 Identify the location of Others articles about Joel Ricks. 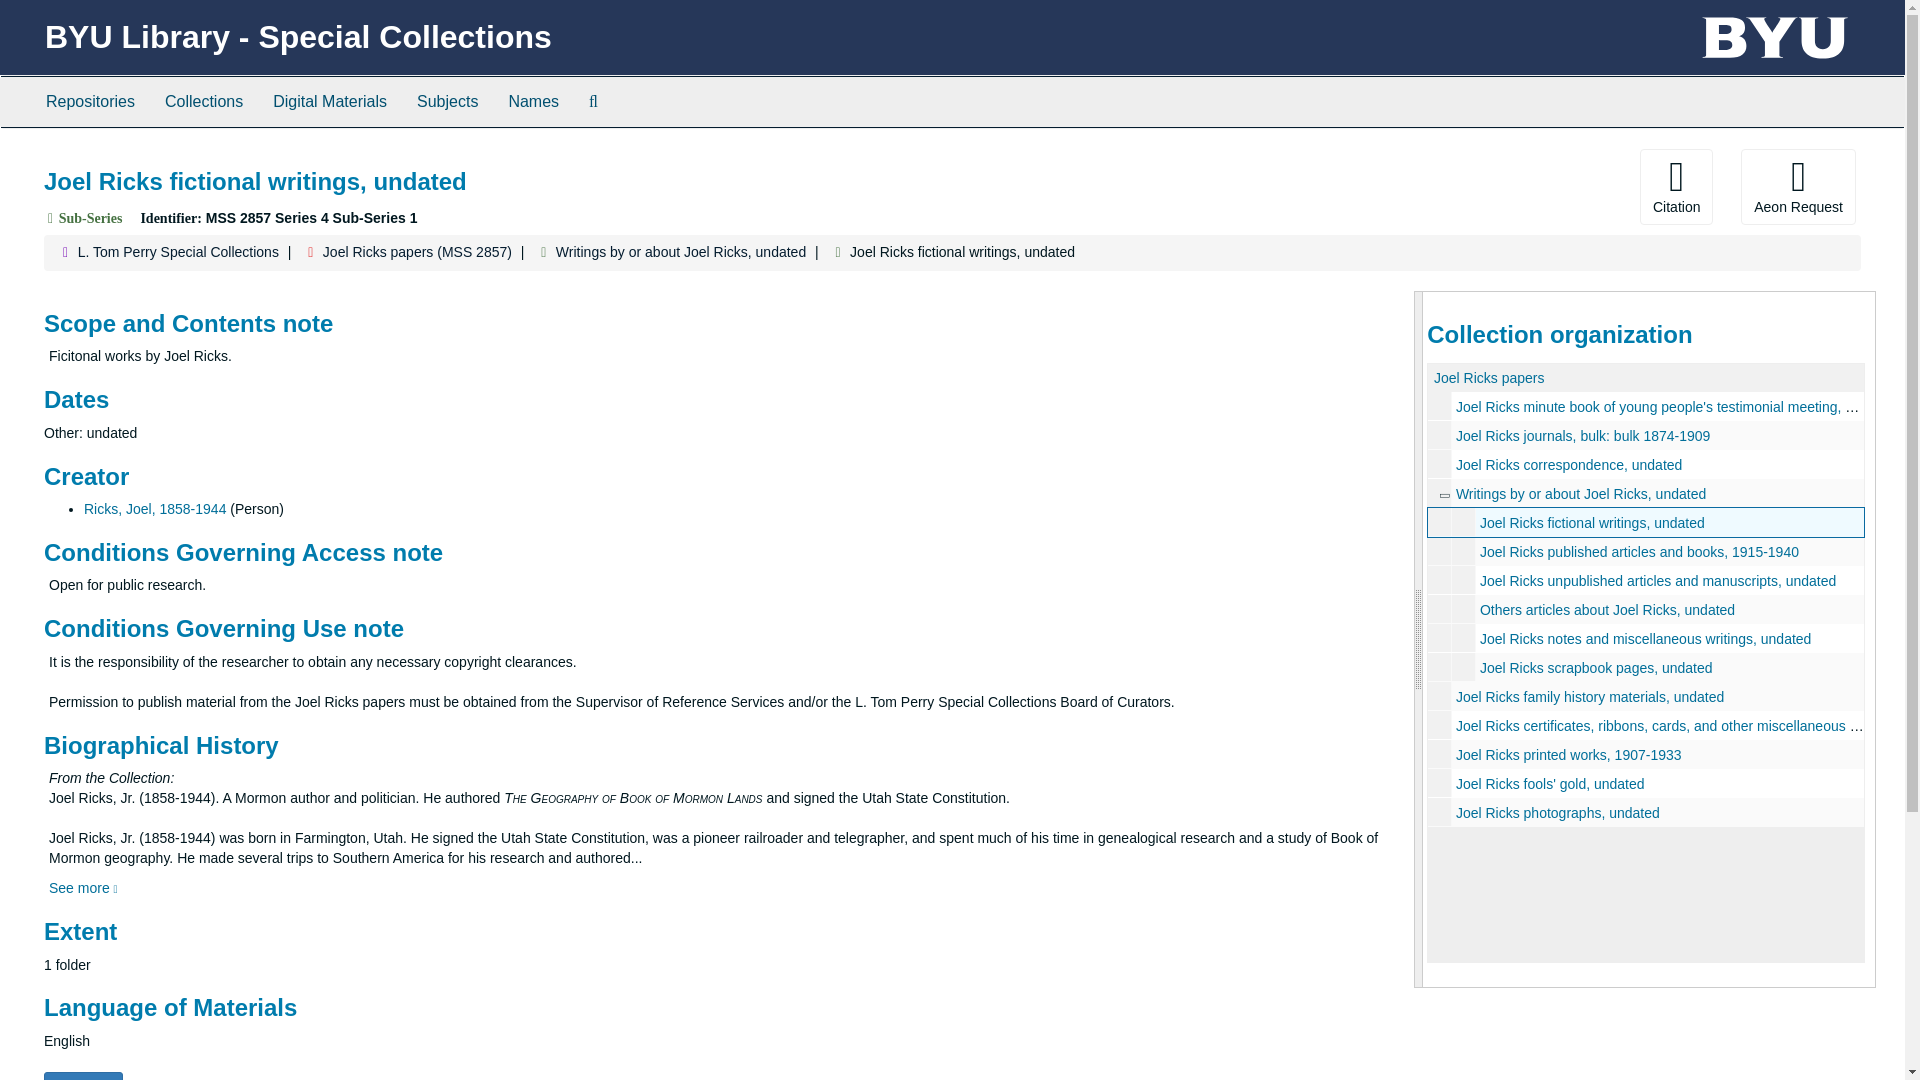
(1646, 610).